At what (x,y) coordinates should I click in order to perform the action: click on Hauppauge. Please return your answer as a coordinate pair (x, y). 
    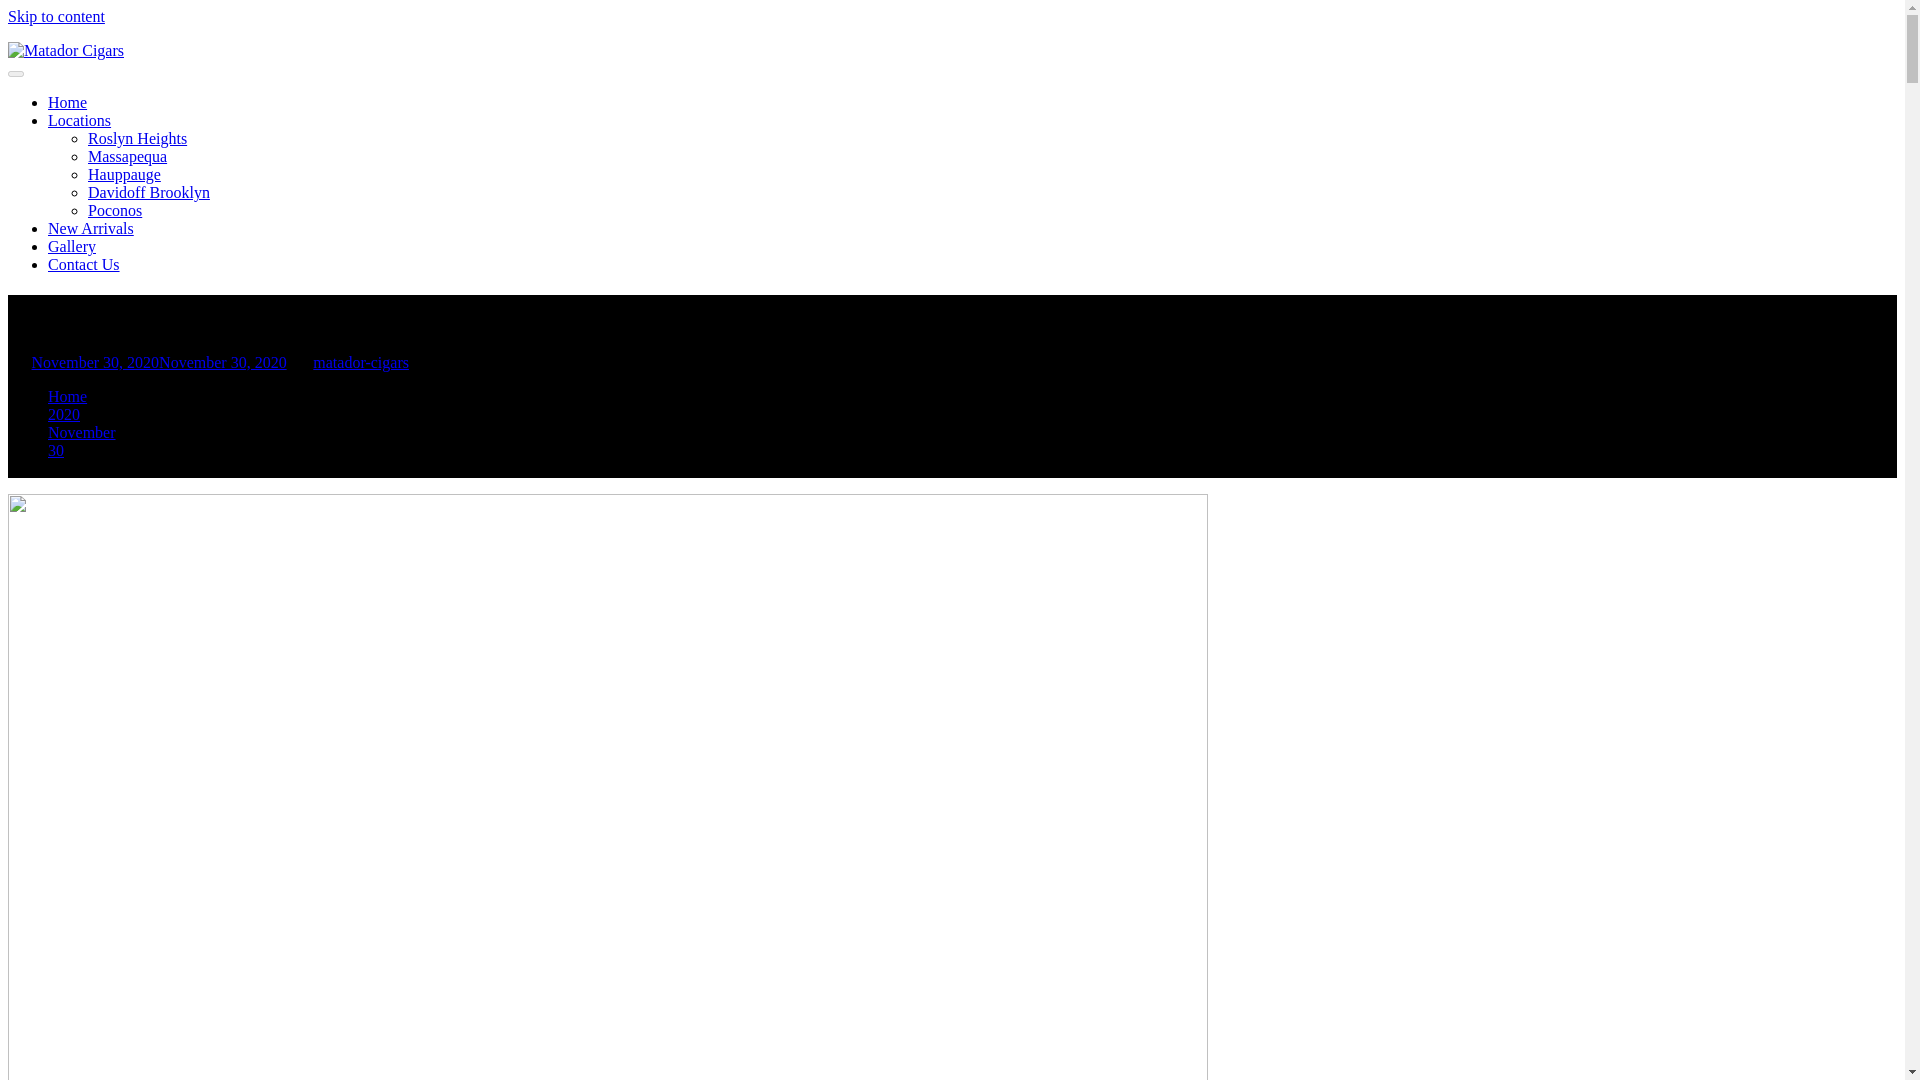
    Looking at the image, I should click on (124, 174).